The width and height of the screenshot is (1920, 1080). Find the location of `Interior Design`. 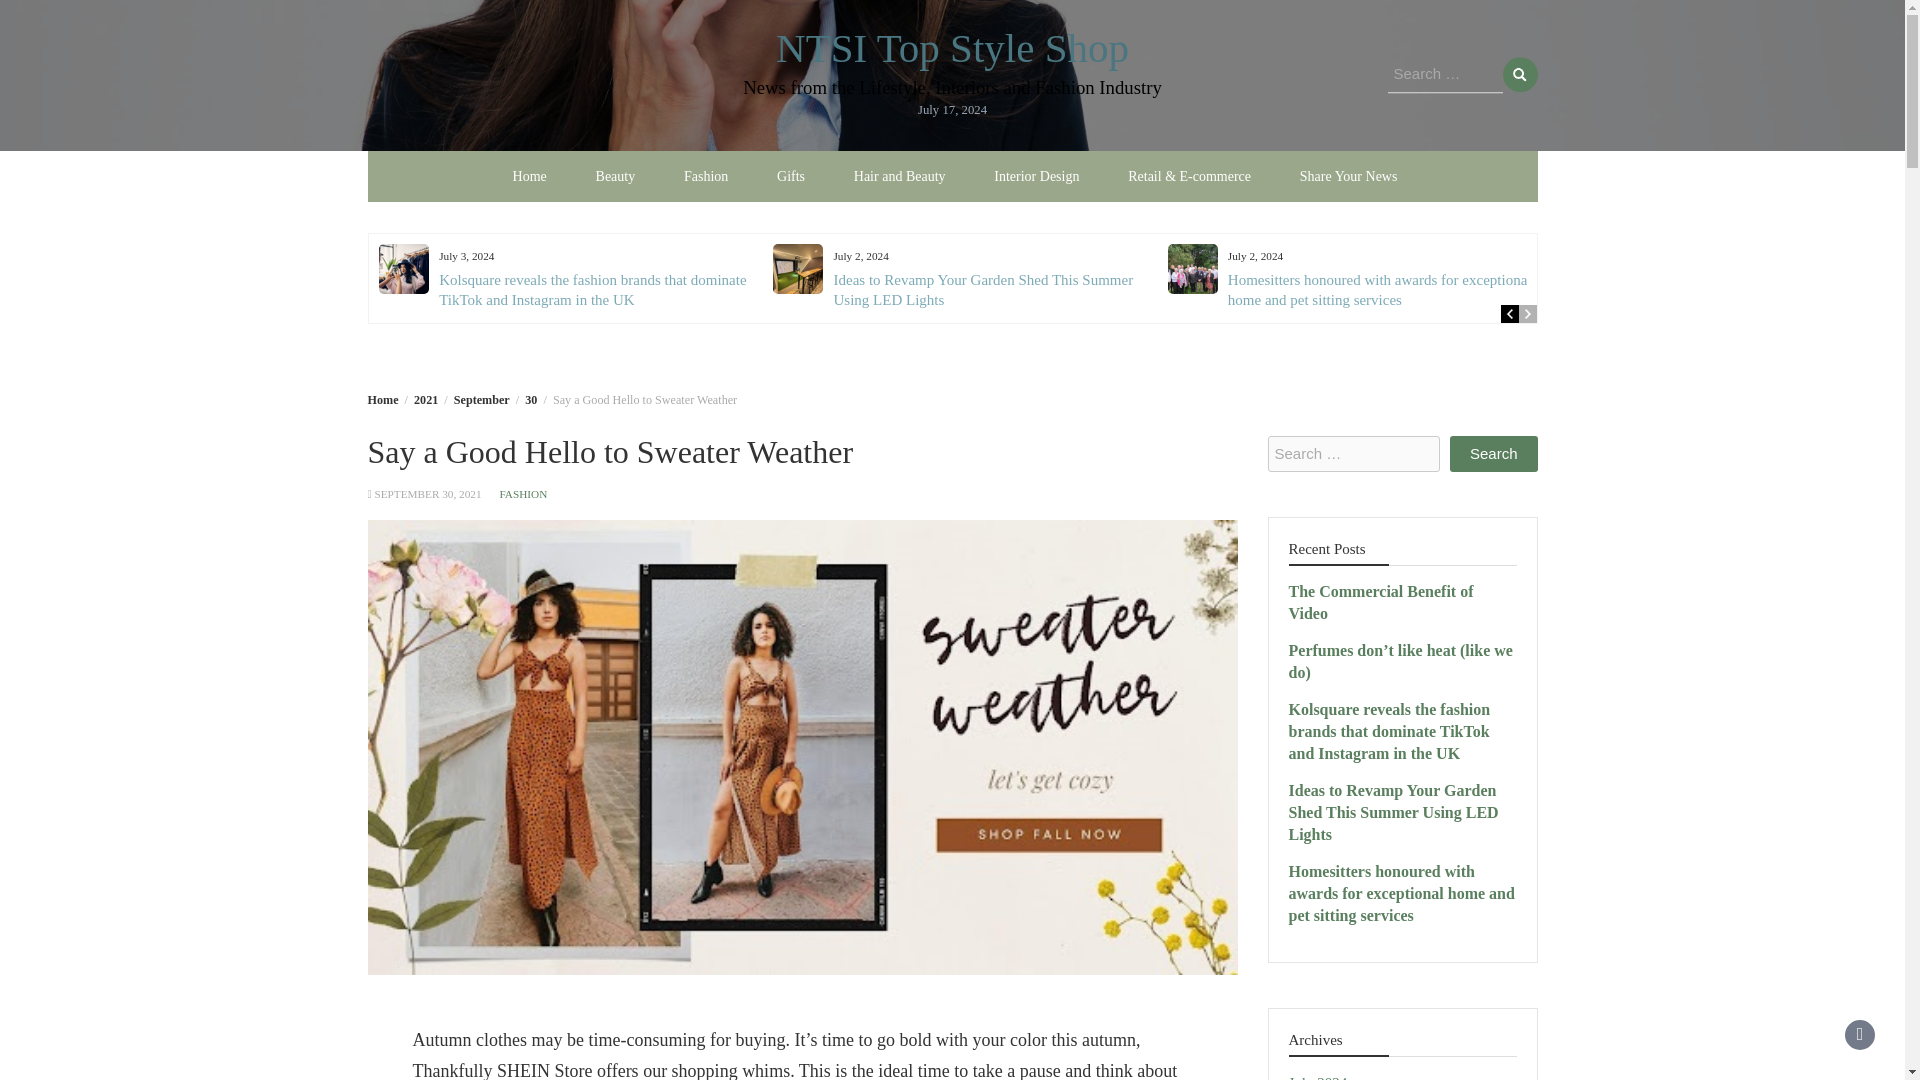

Interior Design is located at coordinates (1036, 175).